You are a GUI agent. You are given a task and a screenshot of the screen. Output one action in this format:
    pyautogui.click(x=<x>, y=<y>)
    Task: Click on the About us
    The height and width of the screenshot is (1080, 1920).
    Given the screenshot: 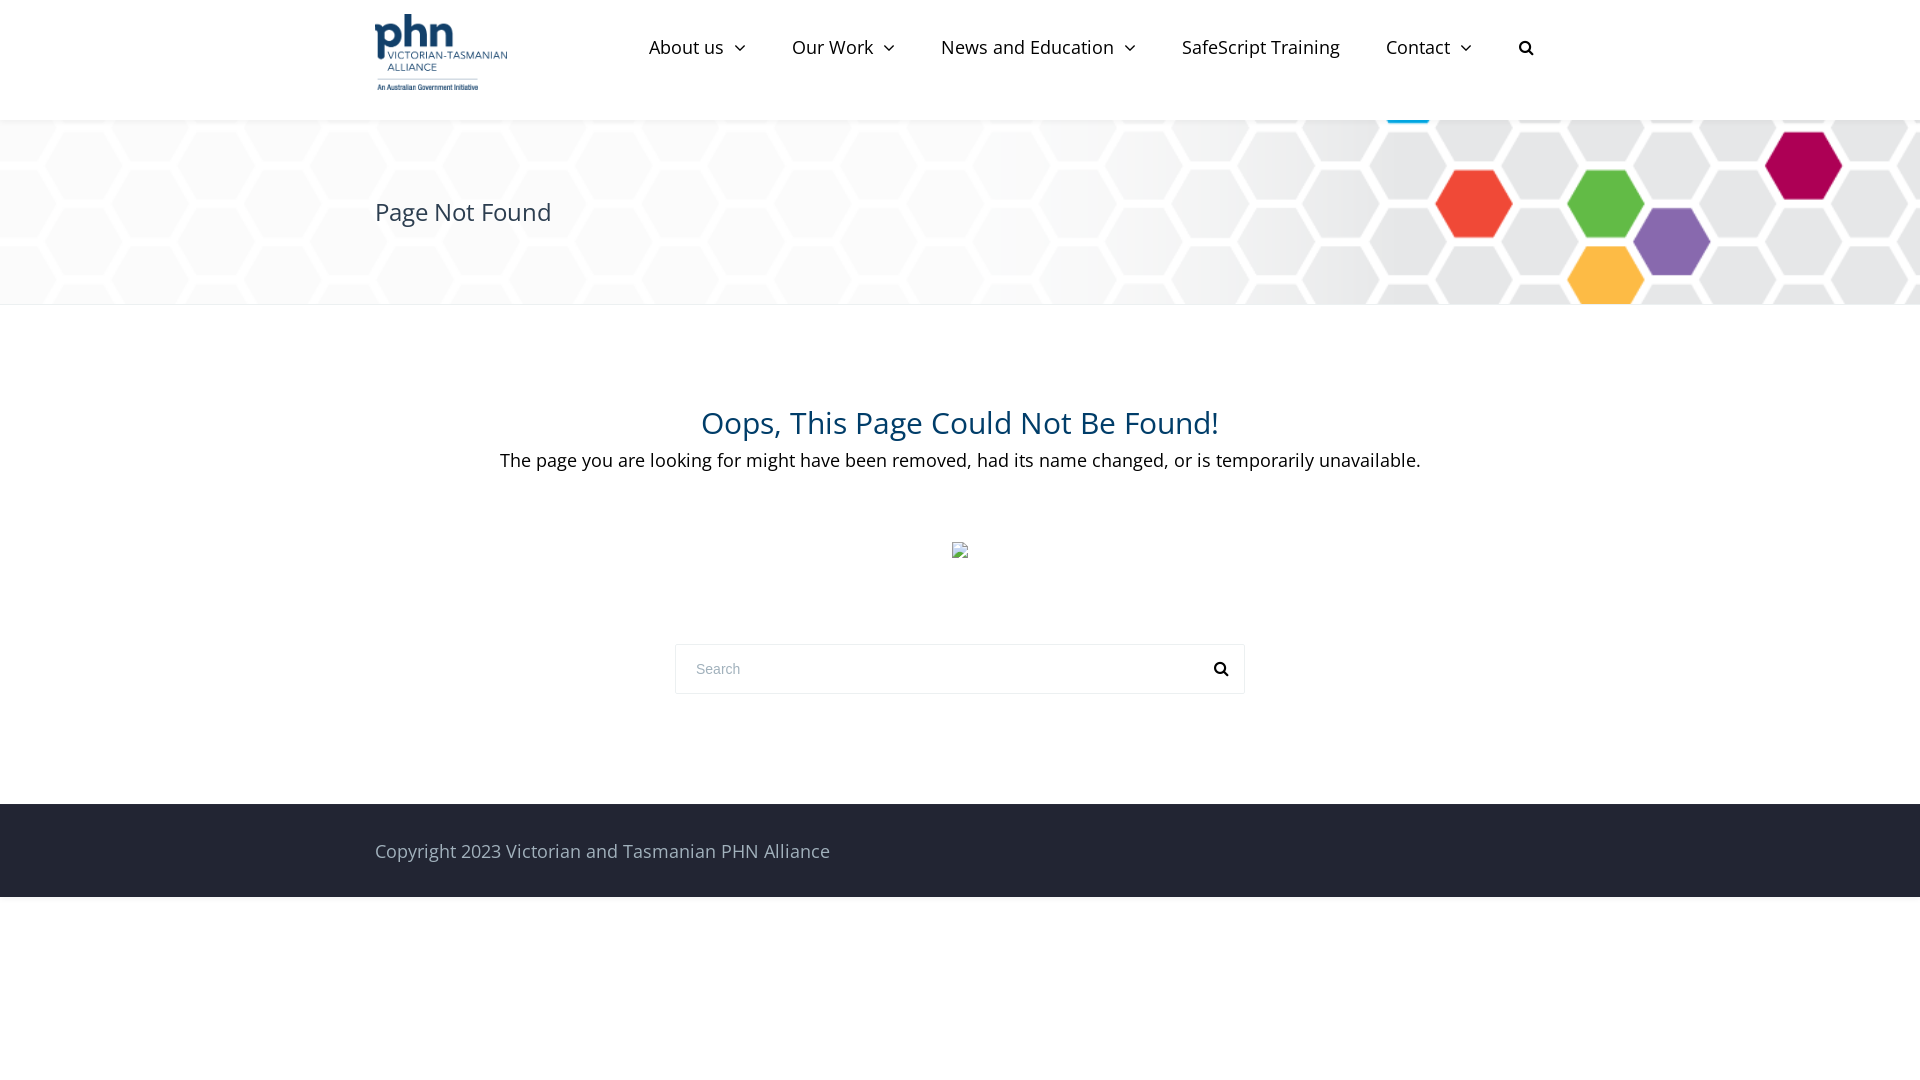 What is the action you would take?
    pyautogui.click(x=698, y=48)
    